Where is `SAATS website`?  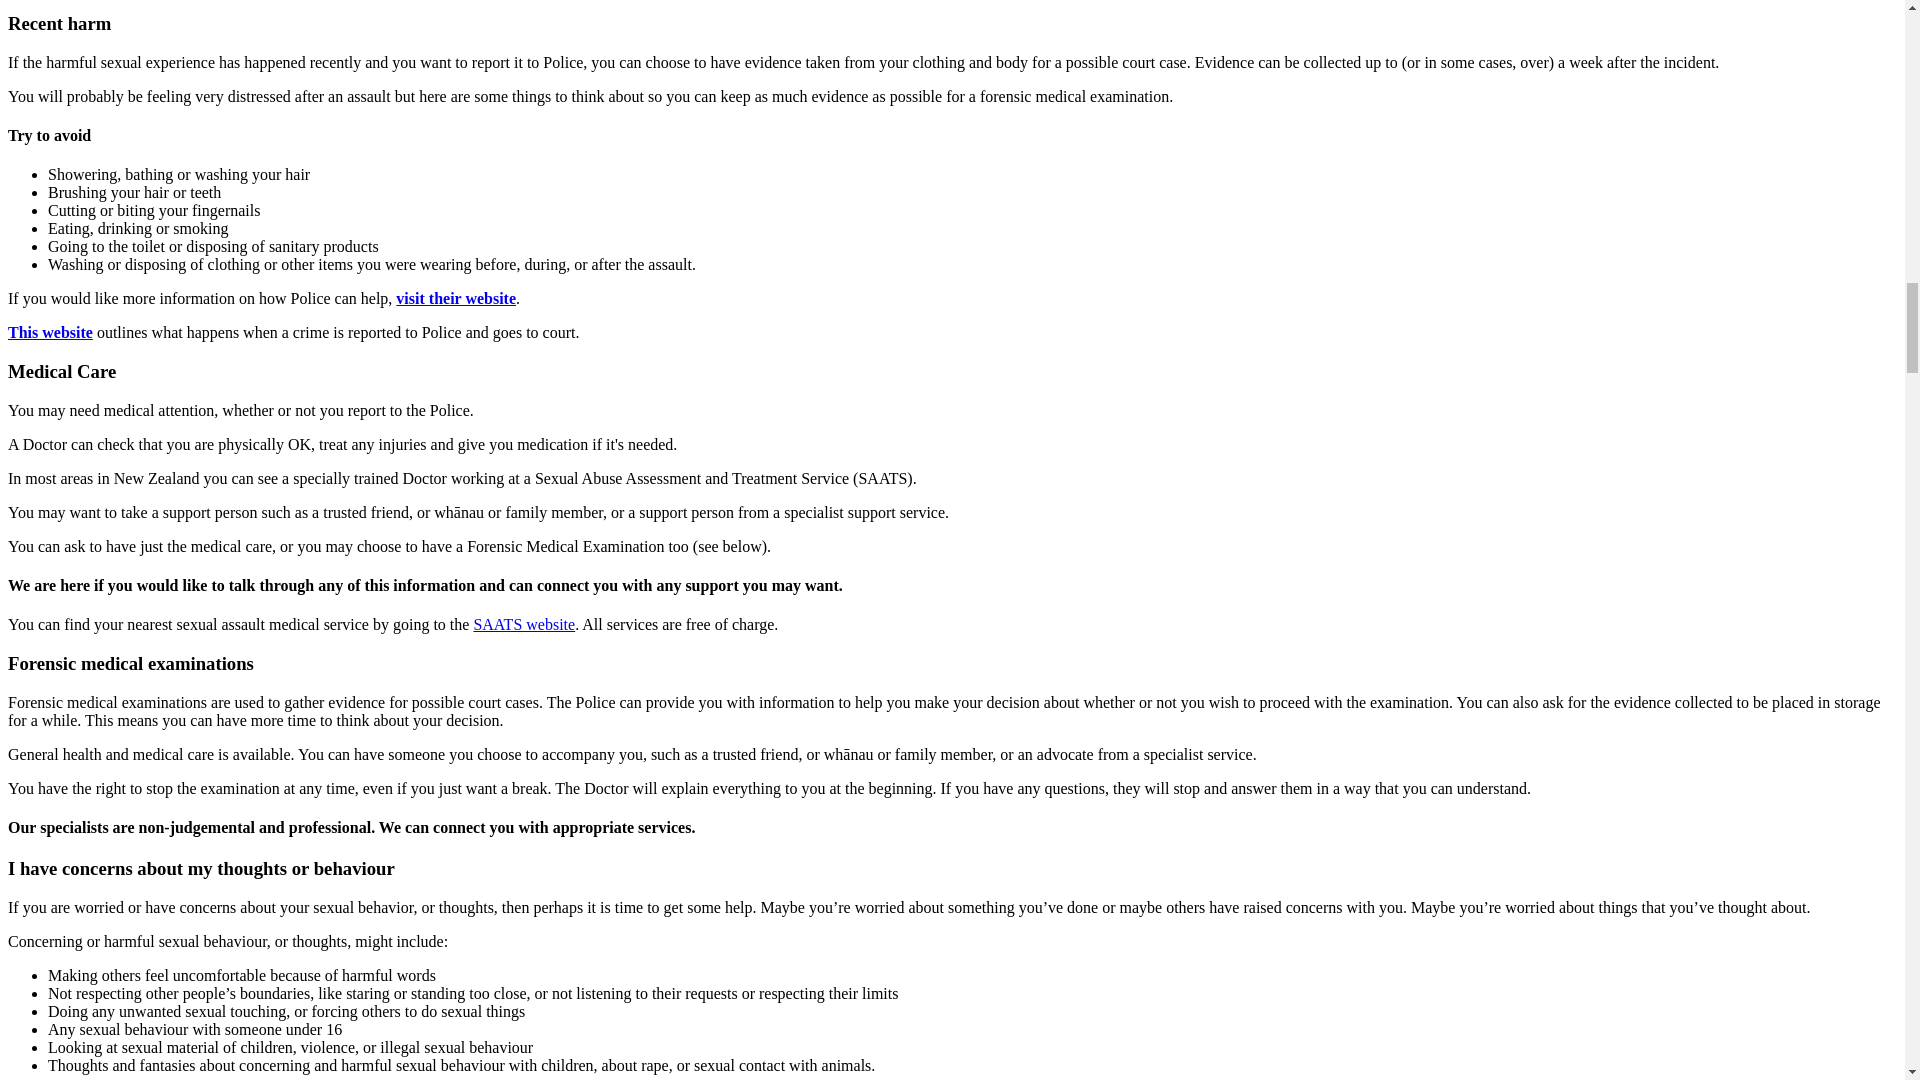 SAATS website is located at coordinates (523, 624).